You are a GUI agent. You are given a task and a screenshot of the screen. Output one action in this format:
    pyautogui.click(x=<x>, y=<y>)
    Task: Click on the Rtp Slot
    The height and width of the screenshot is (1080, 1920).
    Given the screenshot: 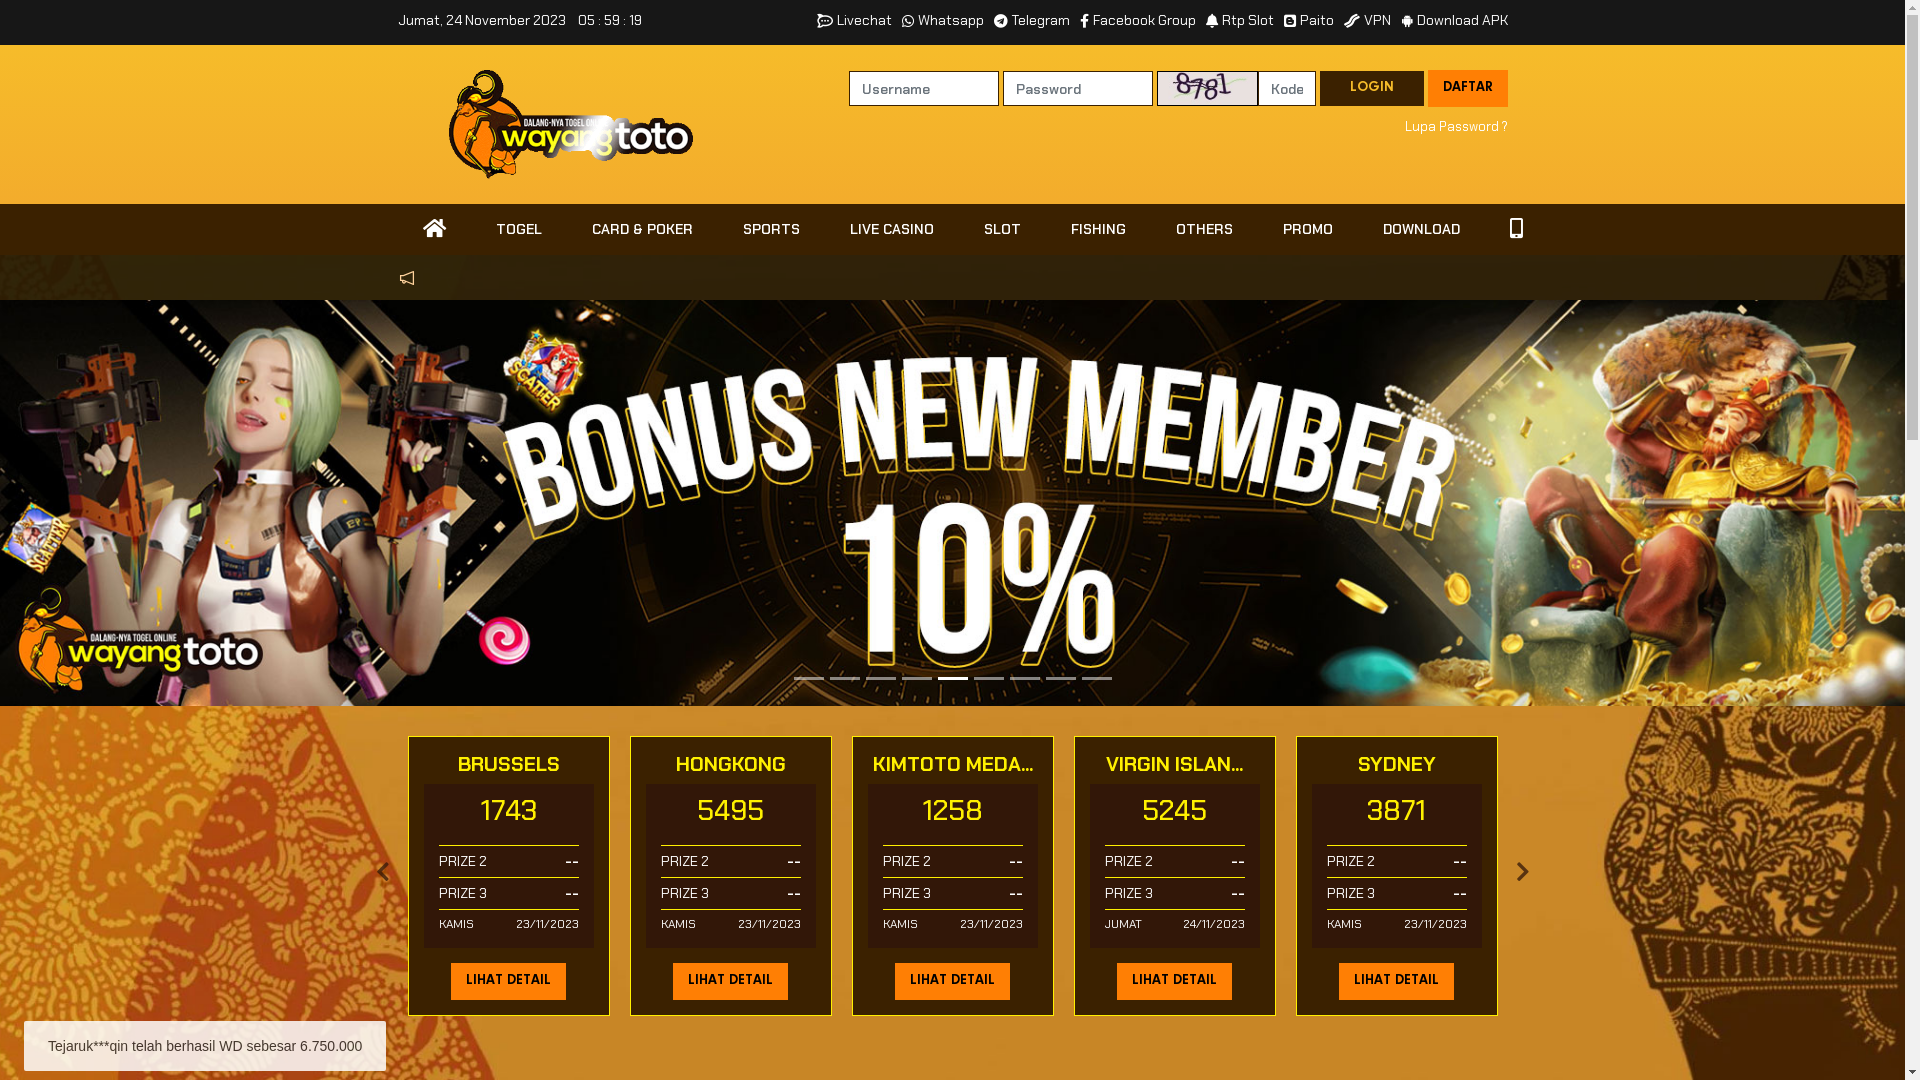 What is the action you would take?
    pyautogui.click(x=1240, y=20)
    